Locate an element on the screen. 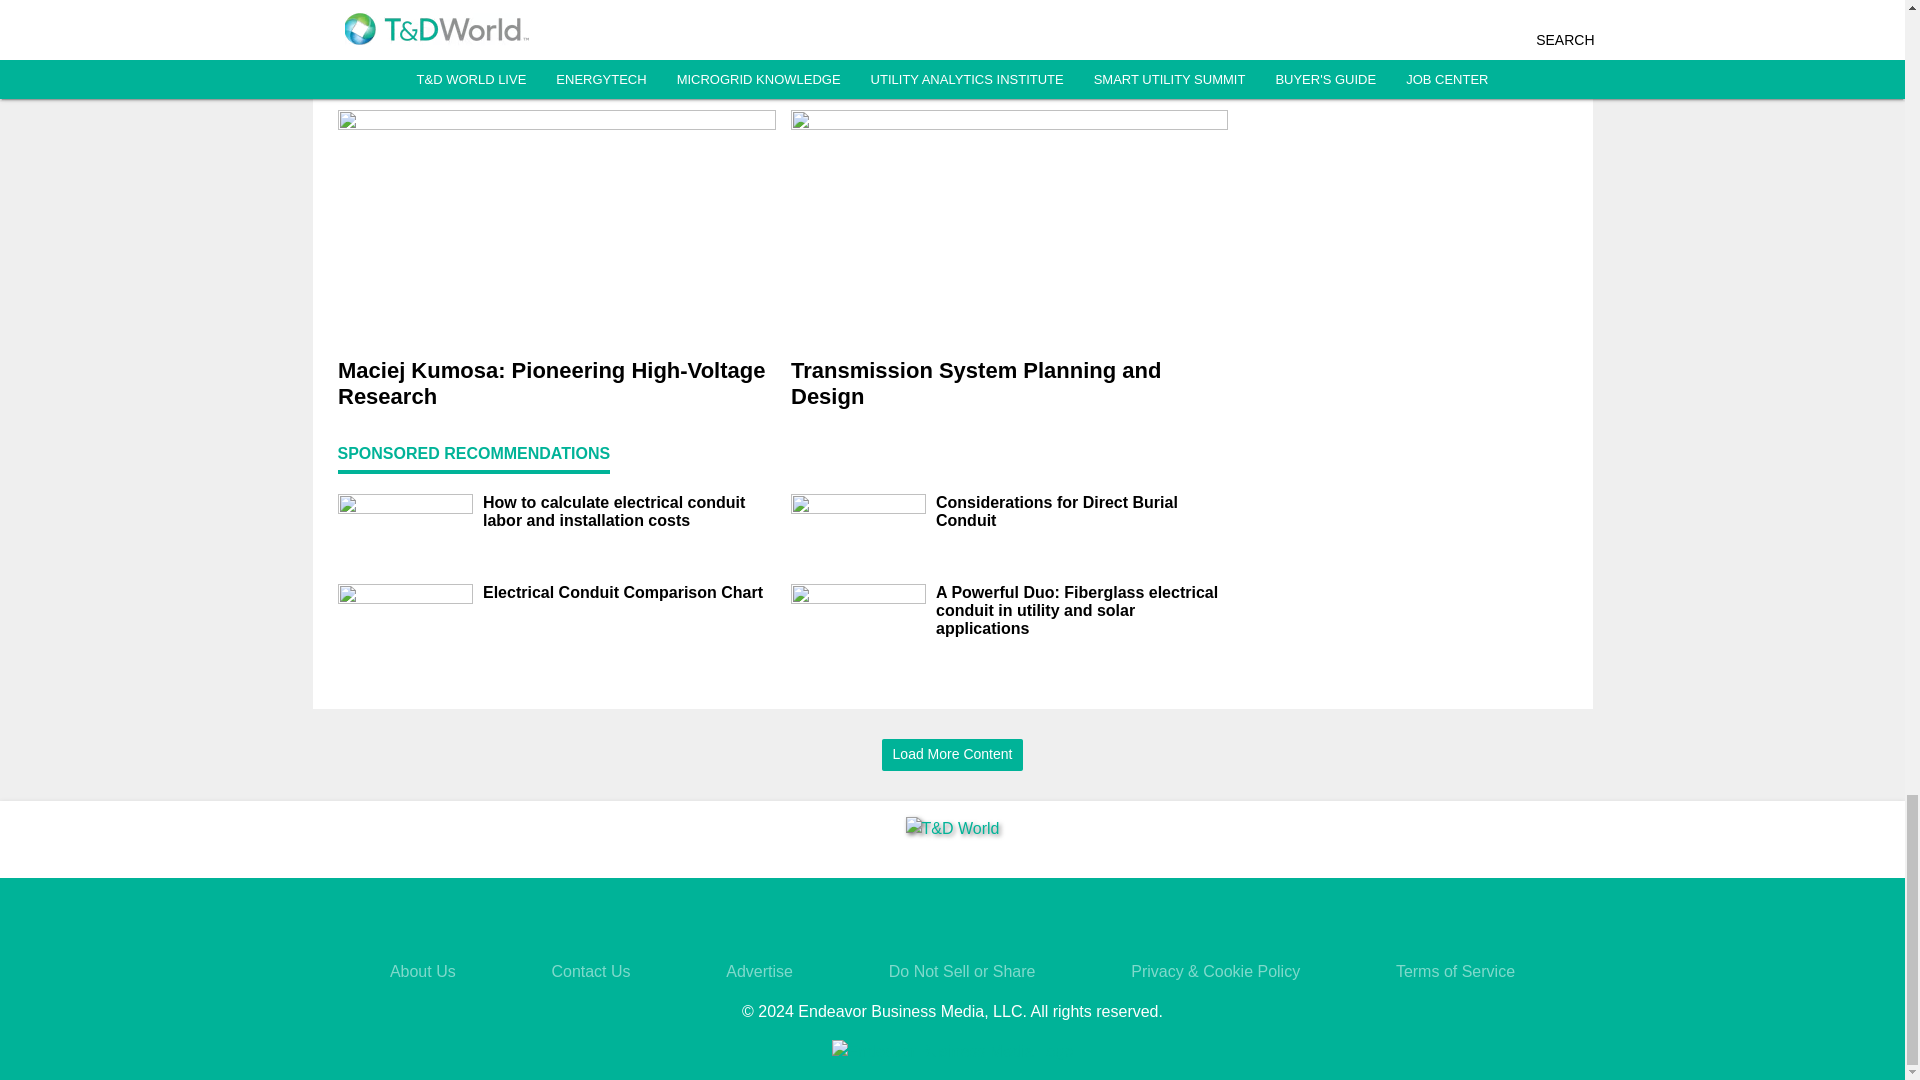 Image resolution: width=1920 pixels, height=1080 pixels. Maciej Kumosa: Pioneering High-Voltage Research is located at coordinates (556, 384).